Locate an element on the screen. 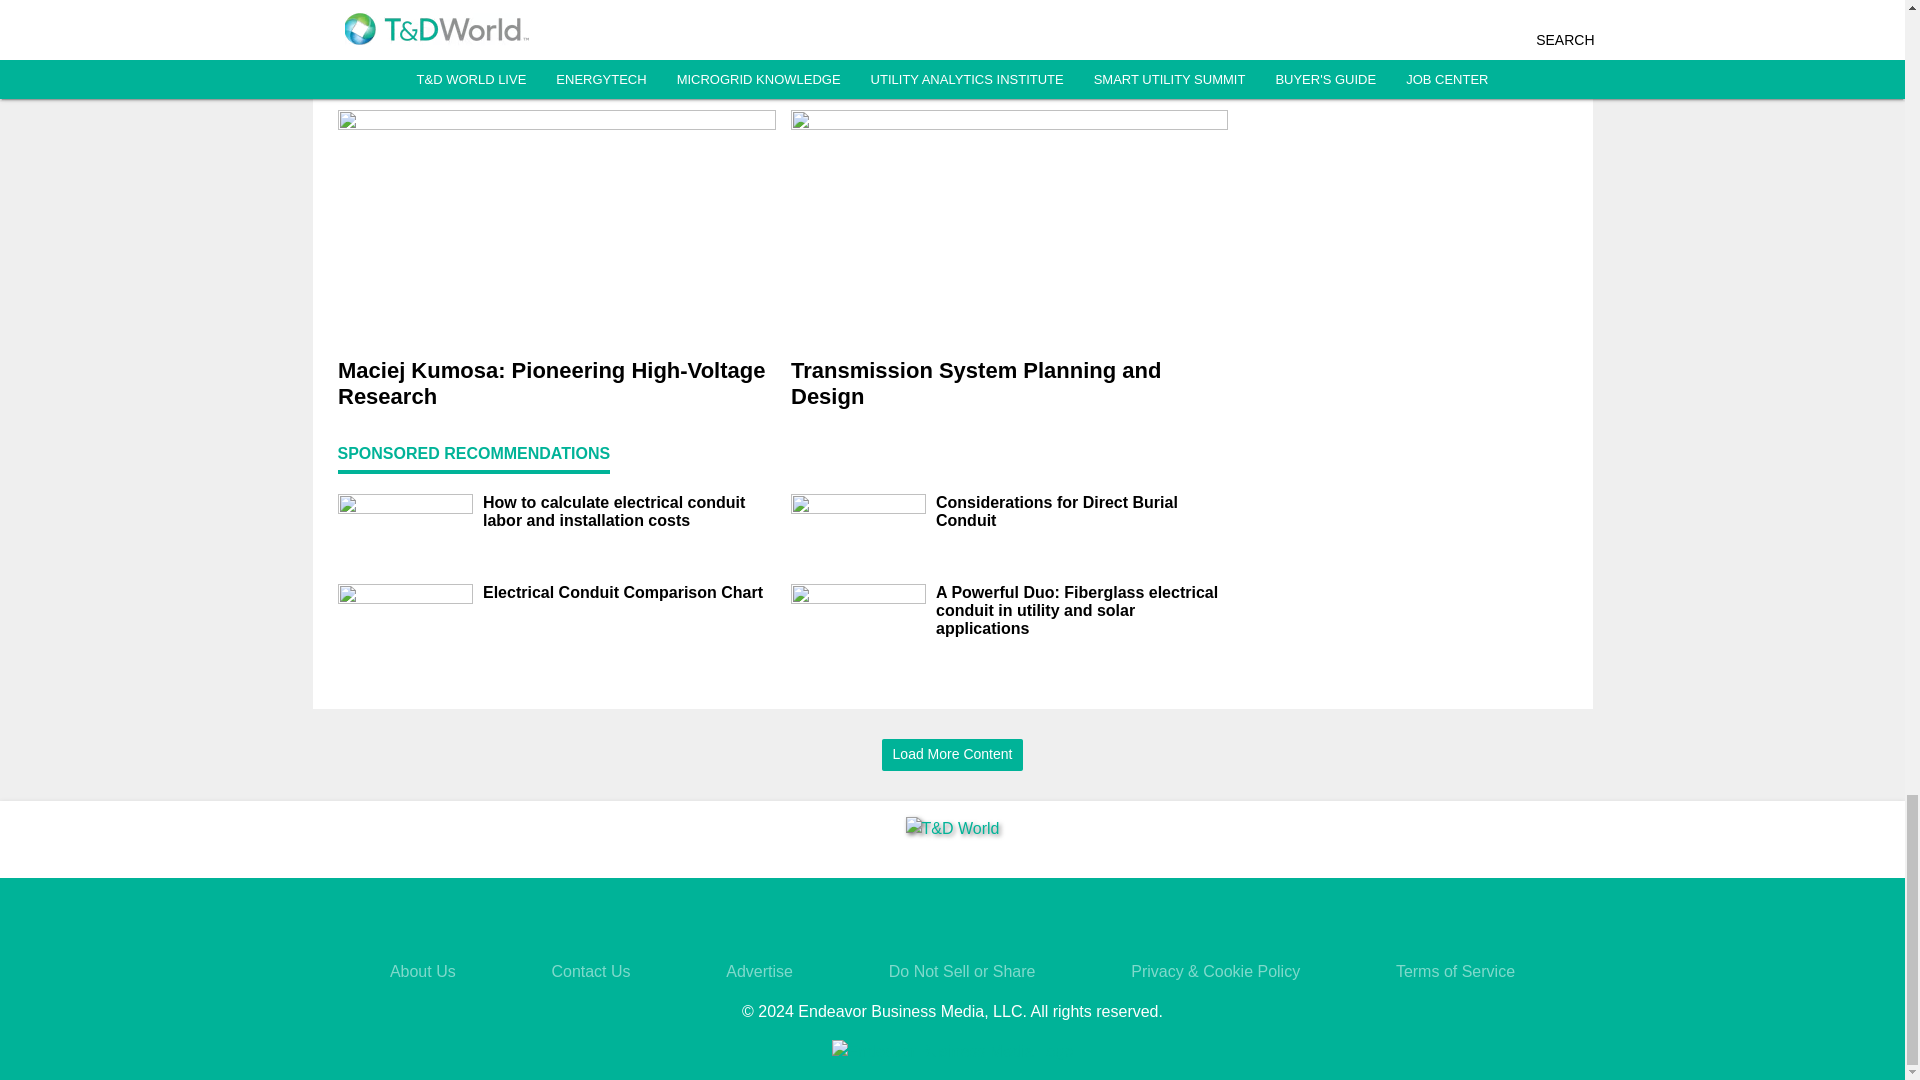 Image resolution: width=1920 pixels, height=1080 pixels. Maciej Kumosa: Pioneering High-Voltage Research is located at coordinates (556, 384).